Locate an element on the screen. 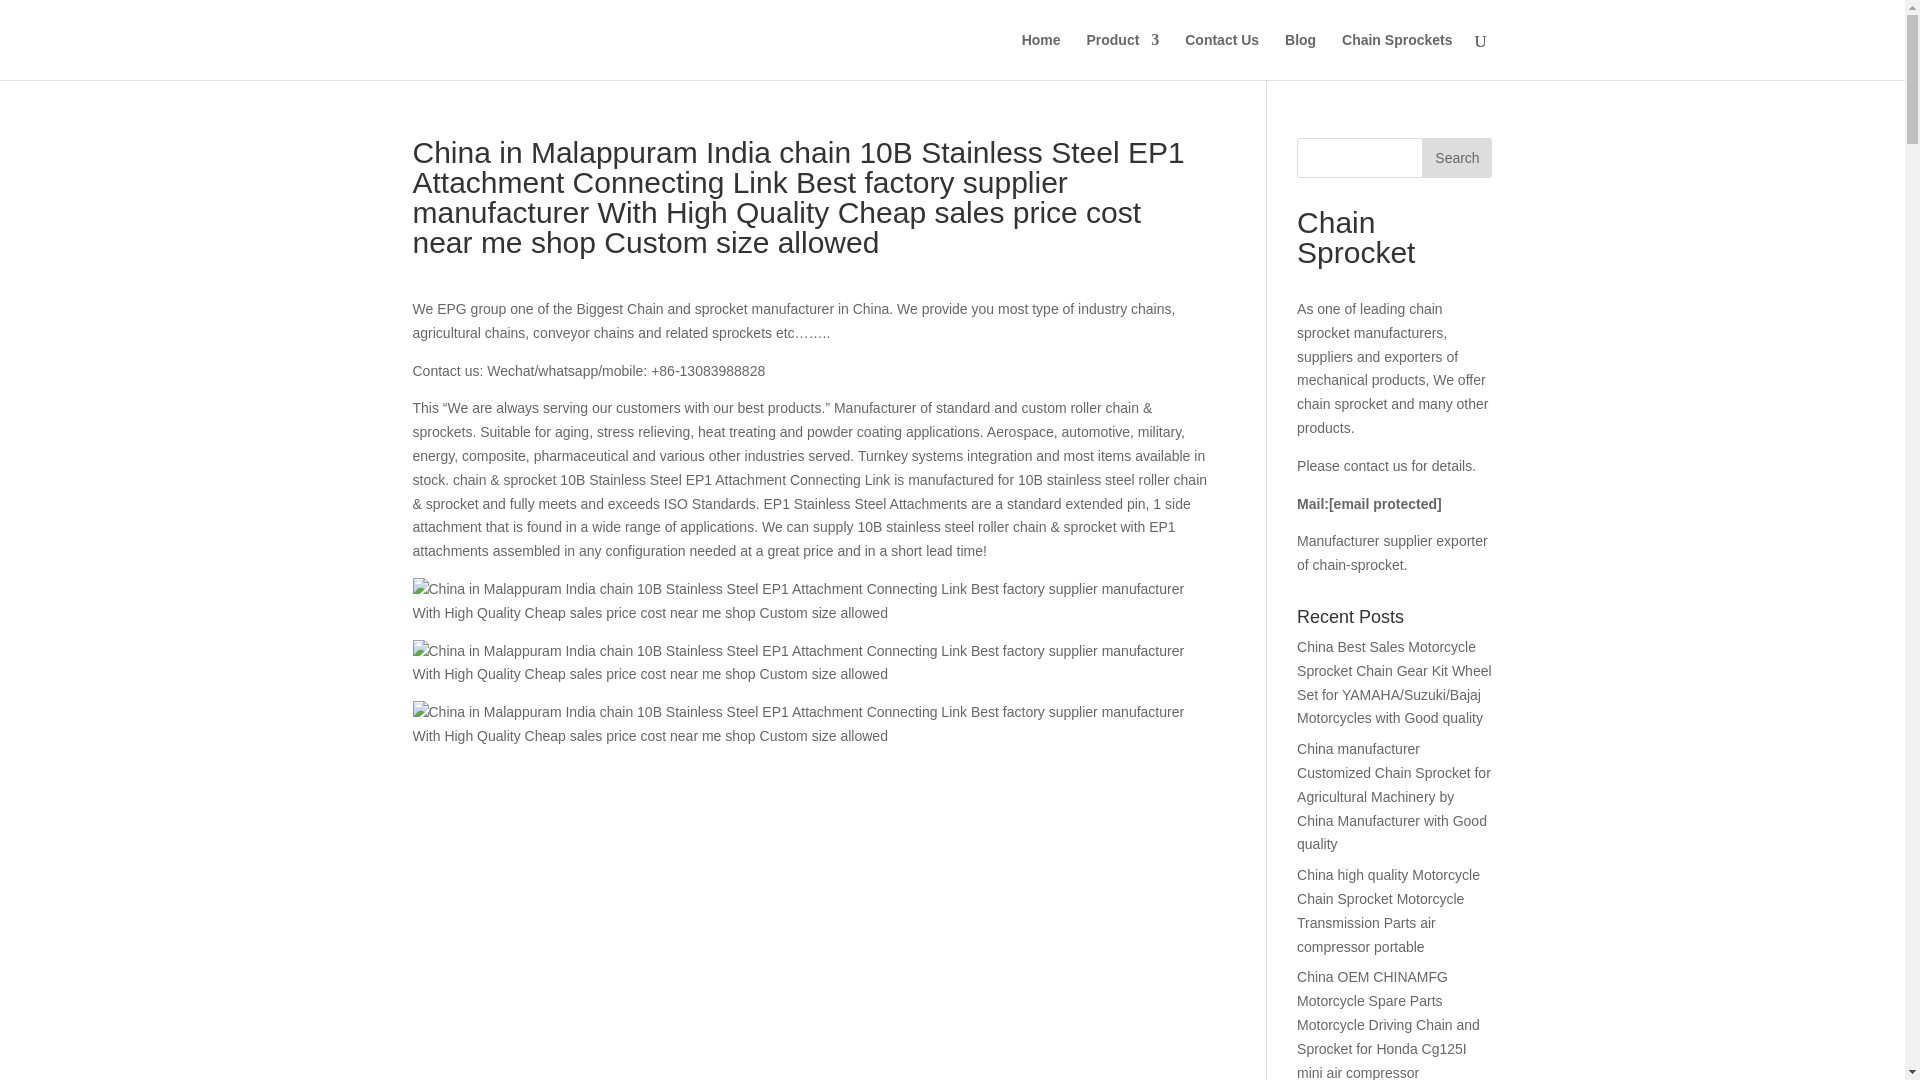  Product is located at coordinates (1122, 56).